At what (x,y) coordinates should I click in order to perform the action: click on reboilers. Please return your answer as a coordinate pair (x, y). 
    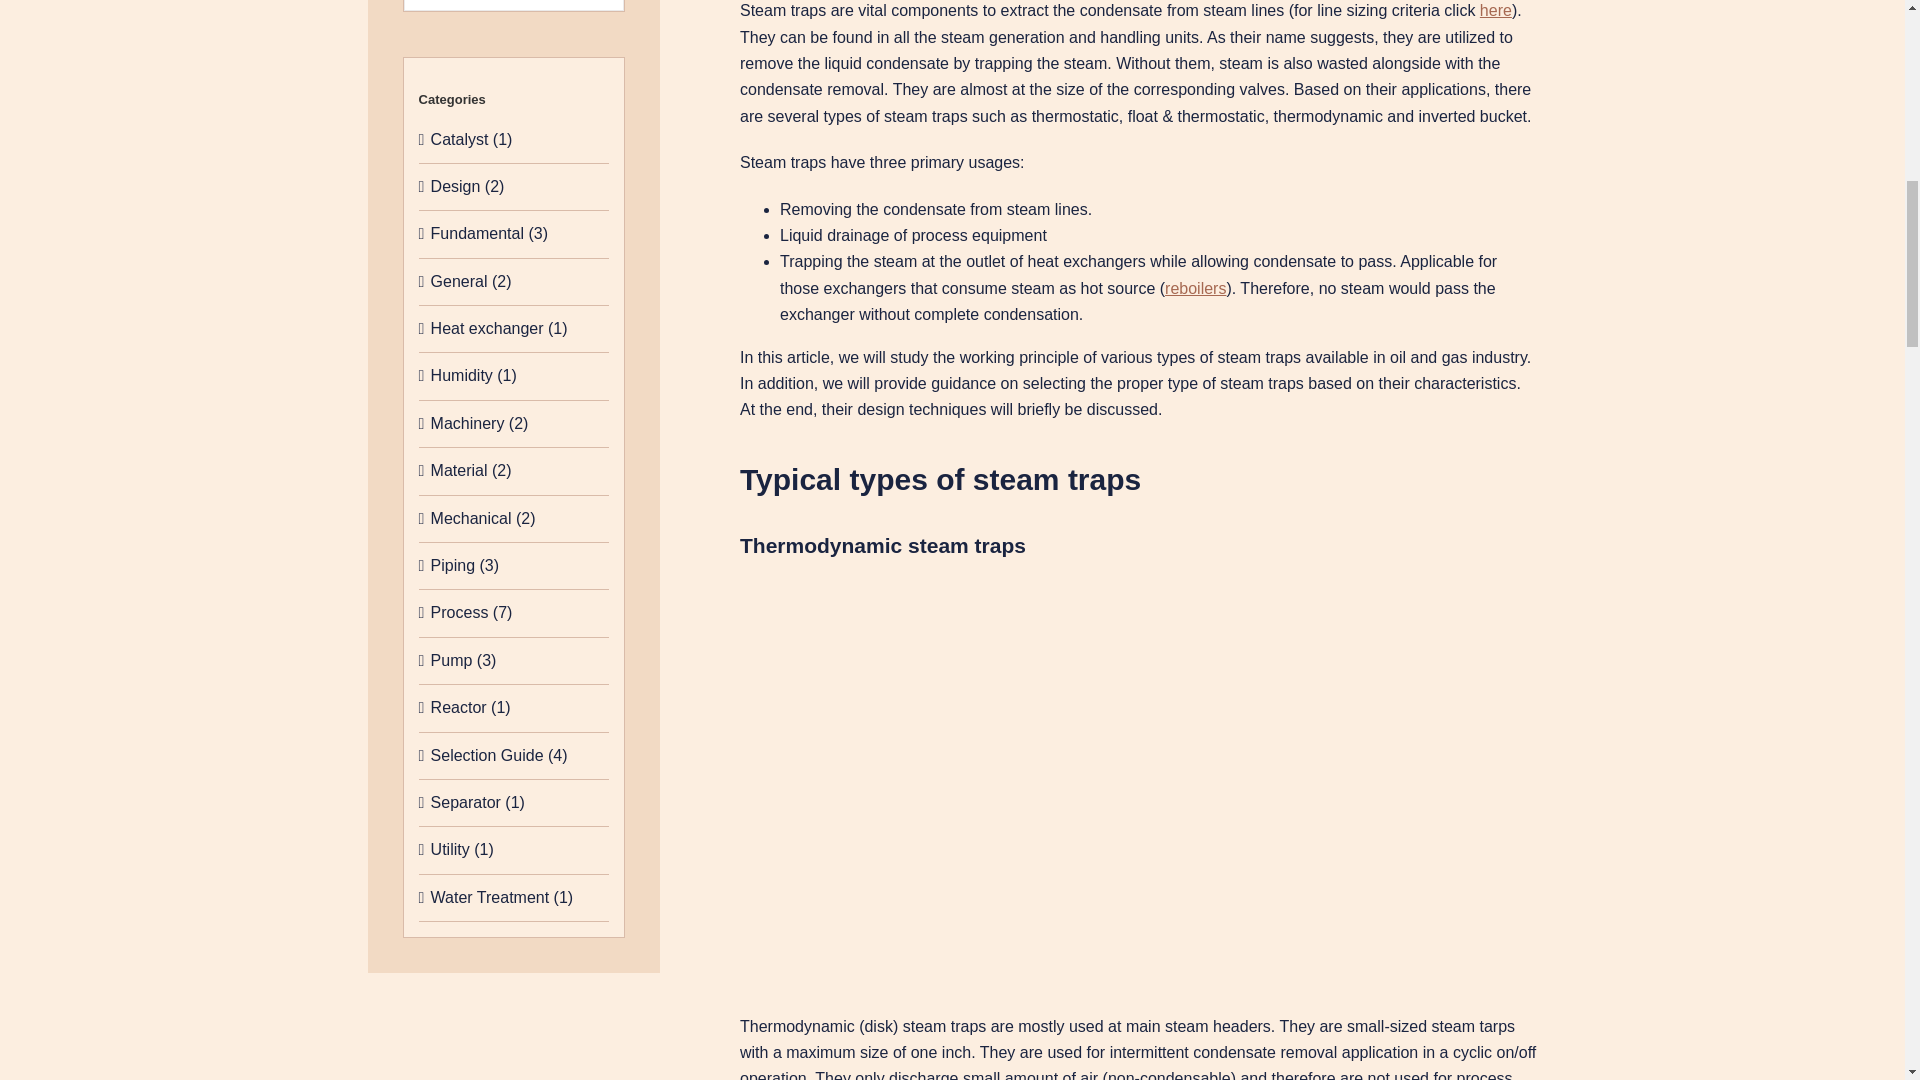
    Looking at the image, I should click on (1196, 288).